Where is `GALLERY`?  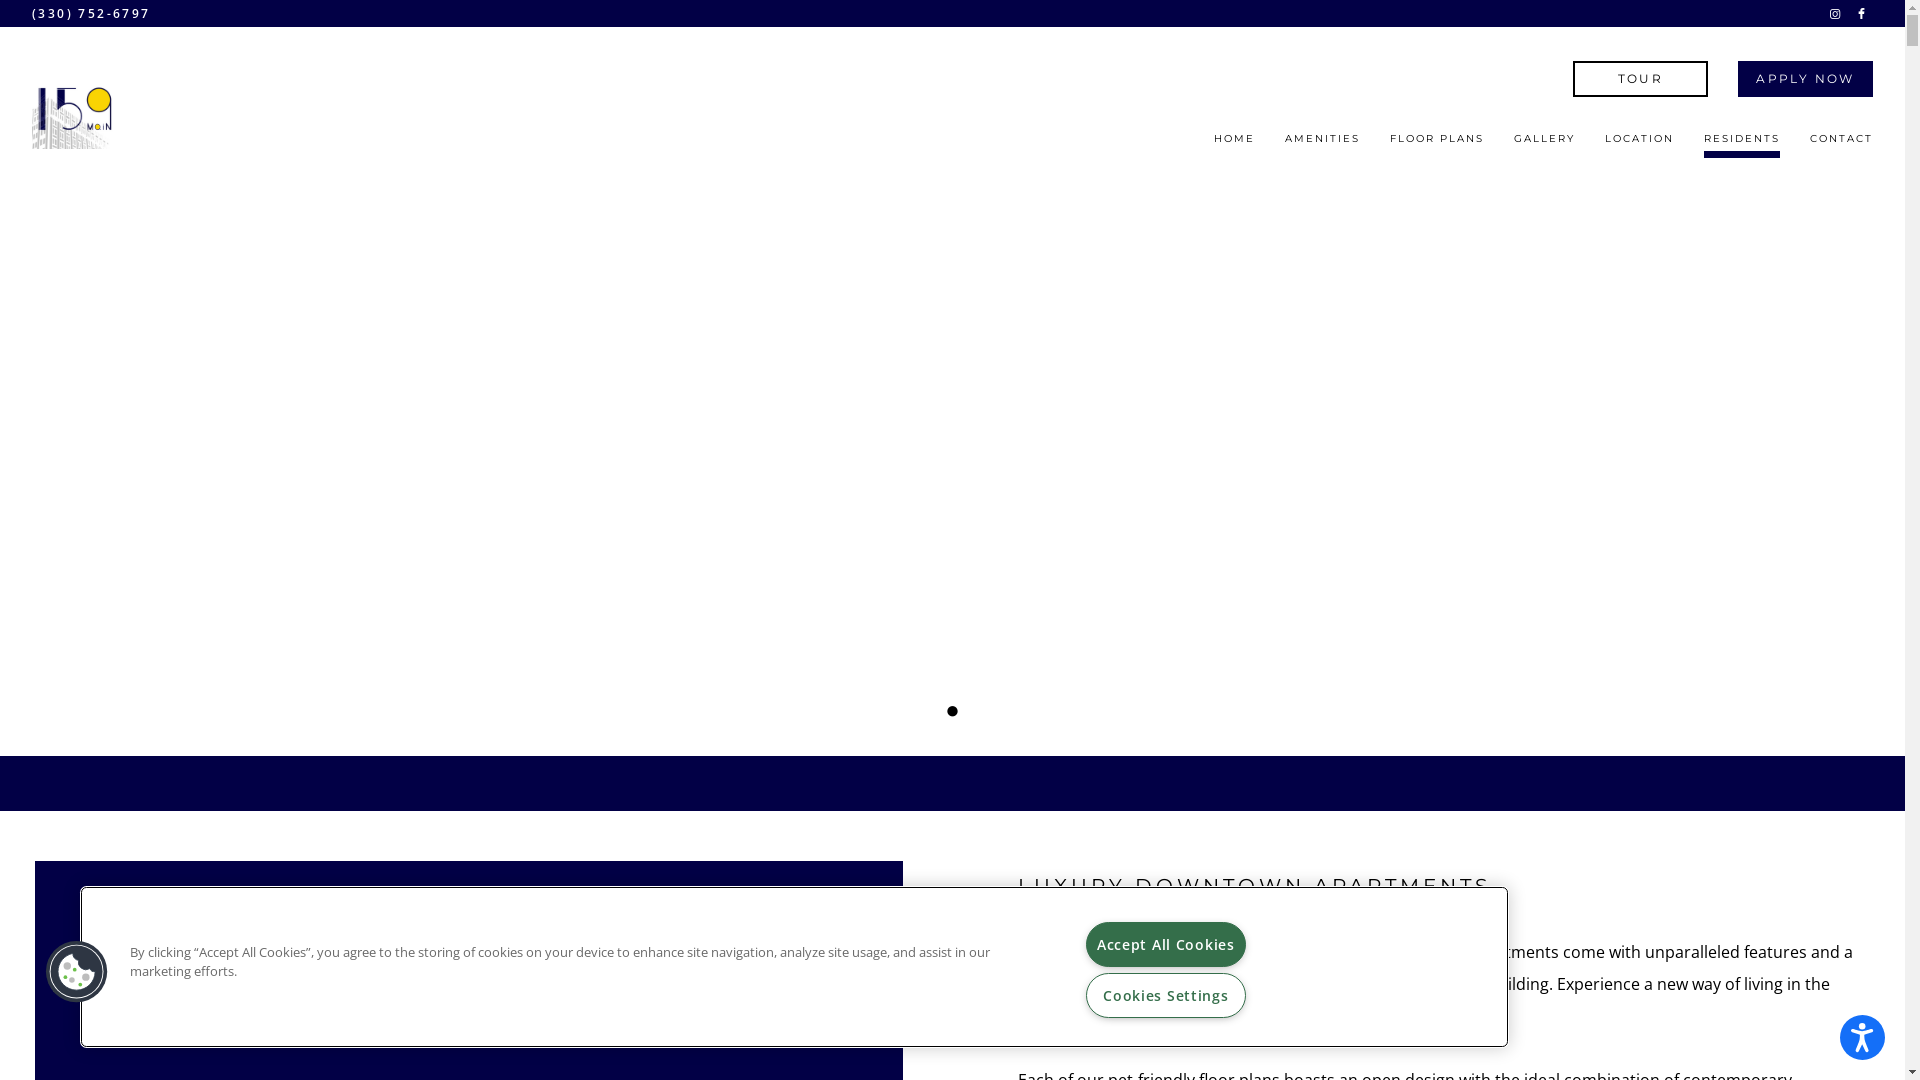
GALLERY is located at coordinates (1544, 145).